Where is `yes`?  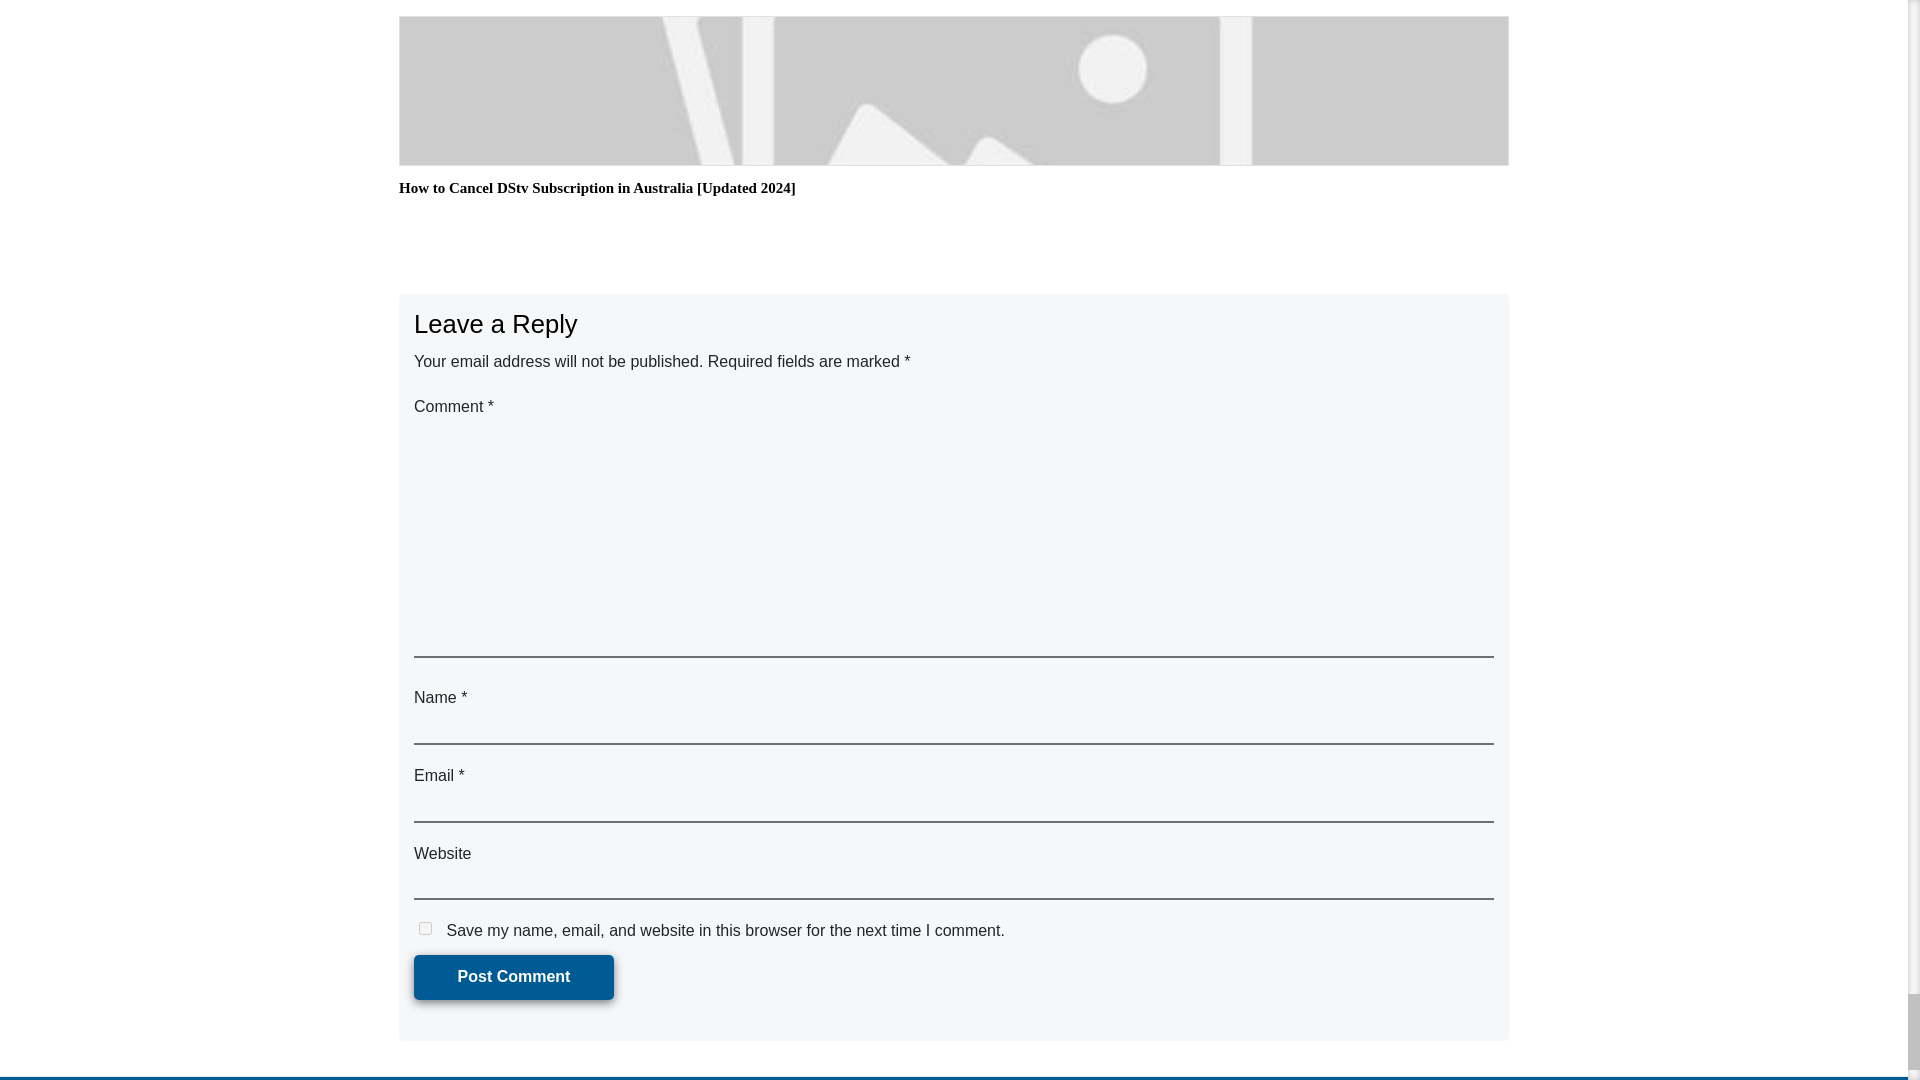 yes is located at coordinates (425, 928).